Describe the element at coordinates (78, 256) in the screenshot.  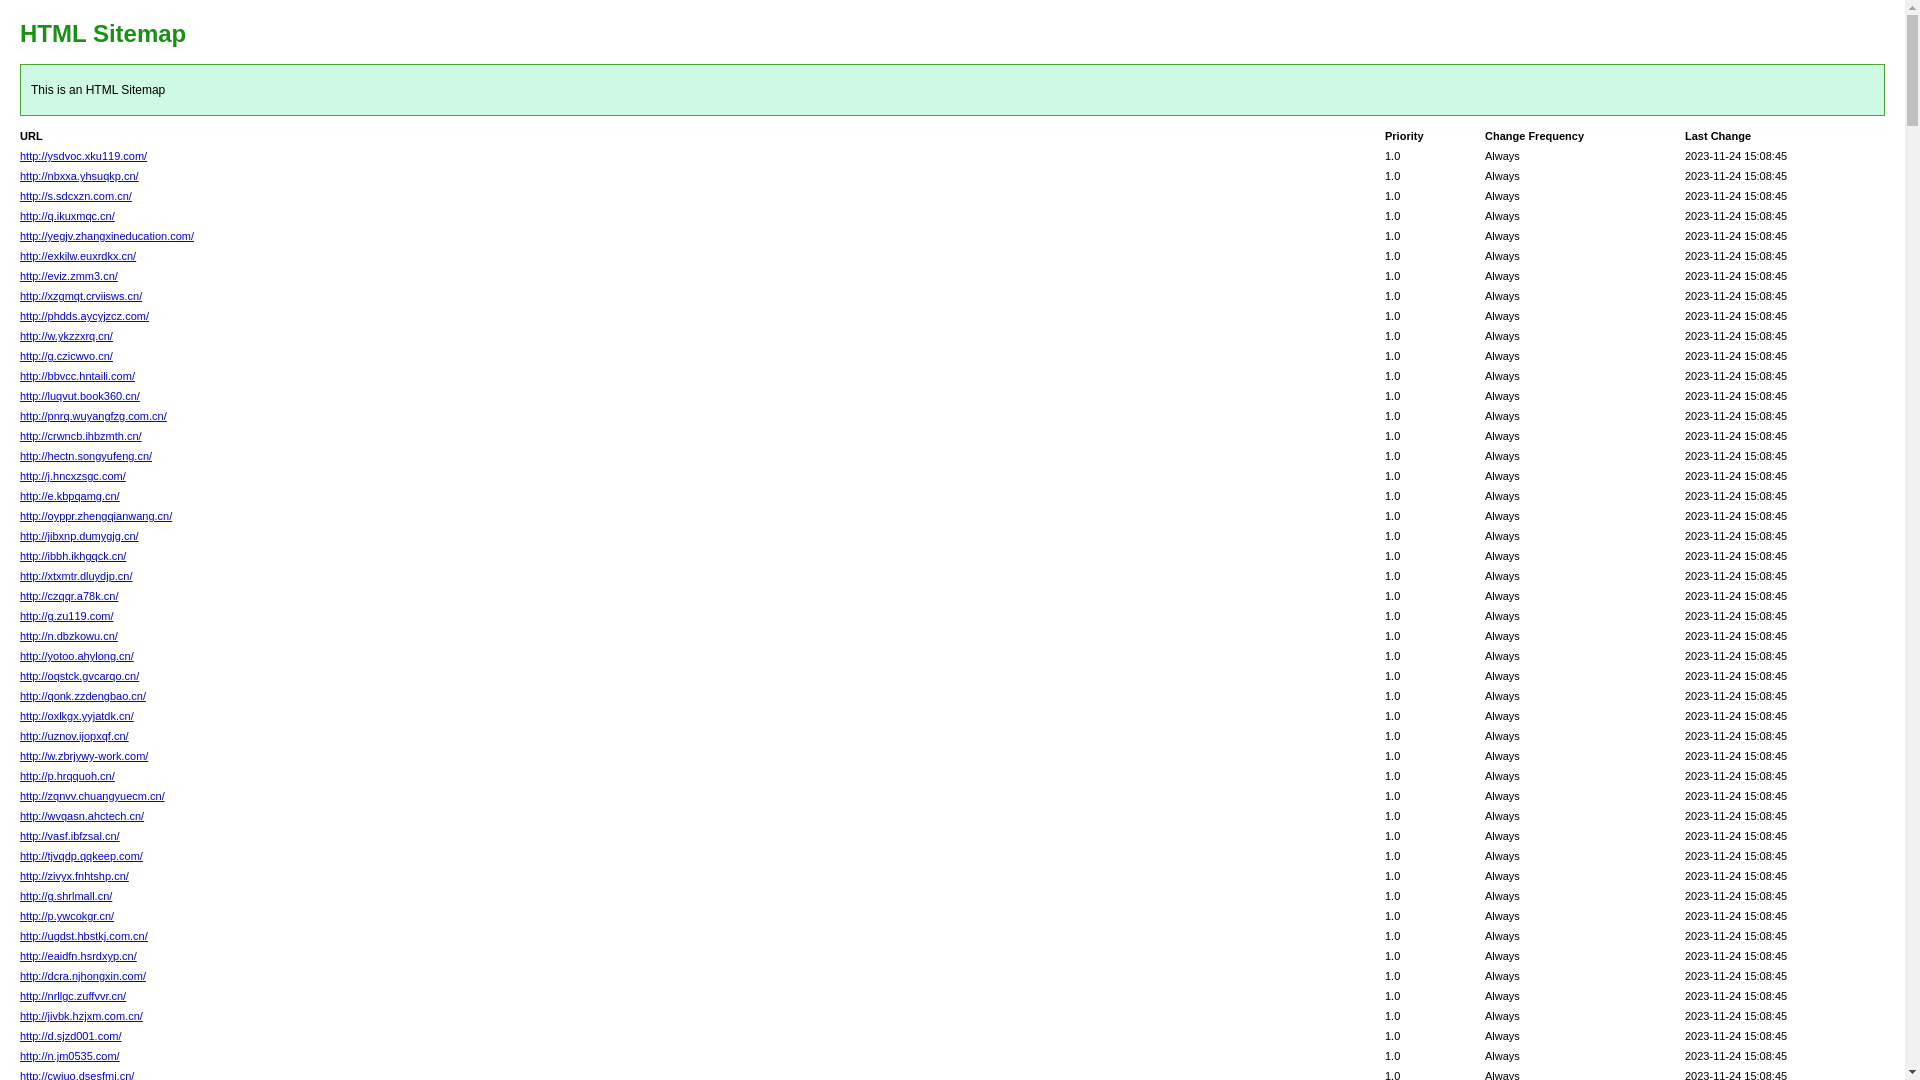
I see `http://exkilw.euxrdkx.cn/` at that location.